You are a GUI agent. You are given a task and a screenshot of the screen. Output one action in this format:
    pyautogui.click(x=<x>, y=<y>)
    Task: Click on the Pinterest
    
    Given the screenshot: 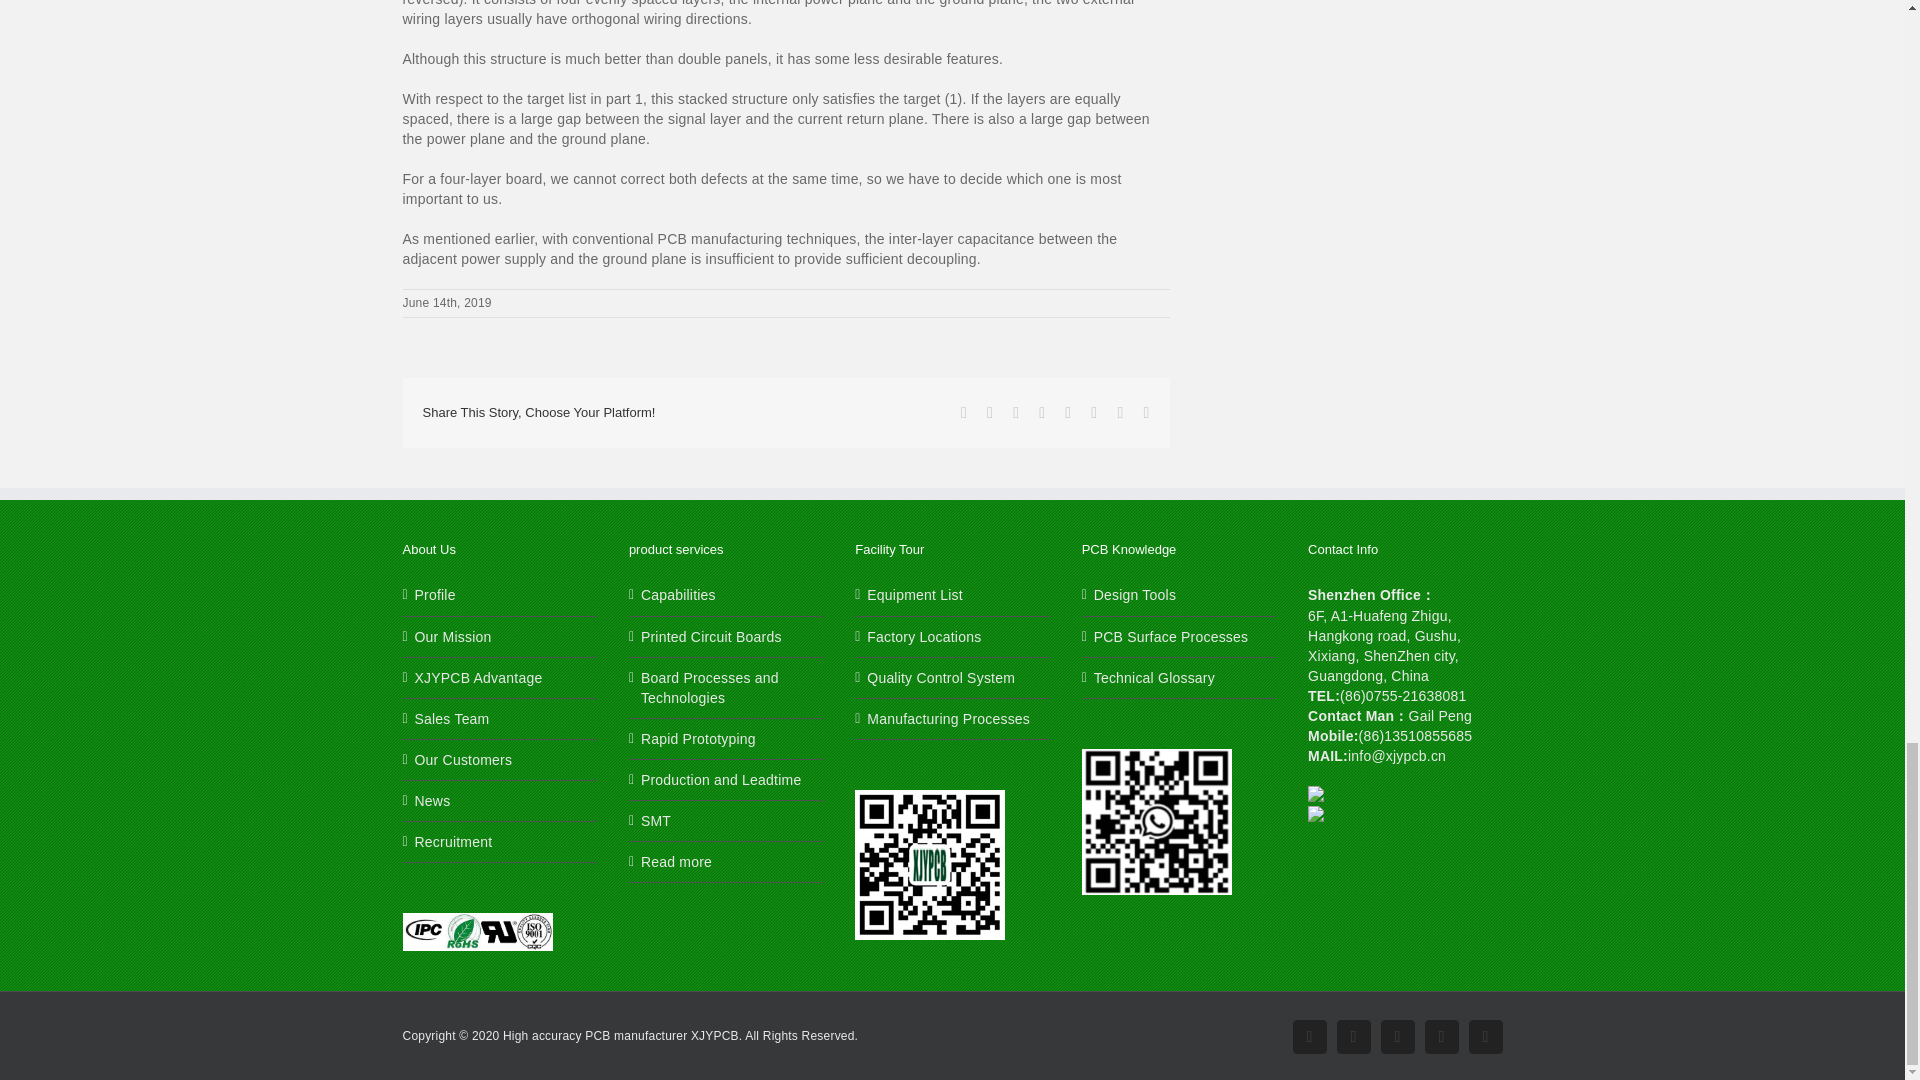 What is the action you would take?
    pyautogui.click(x=1440, y=1036)
    